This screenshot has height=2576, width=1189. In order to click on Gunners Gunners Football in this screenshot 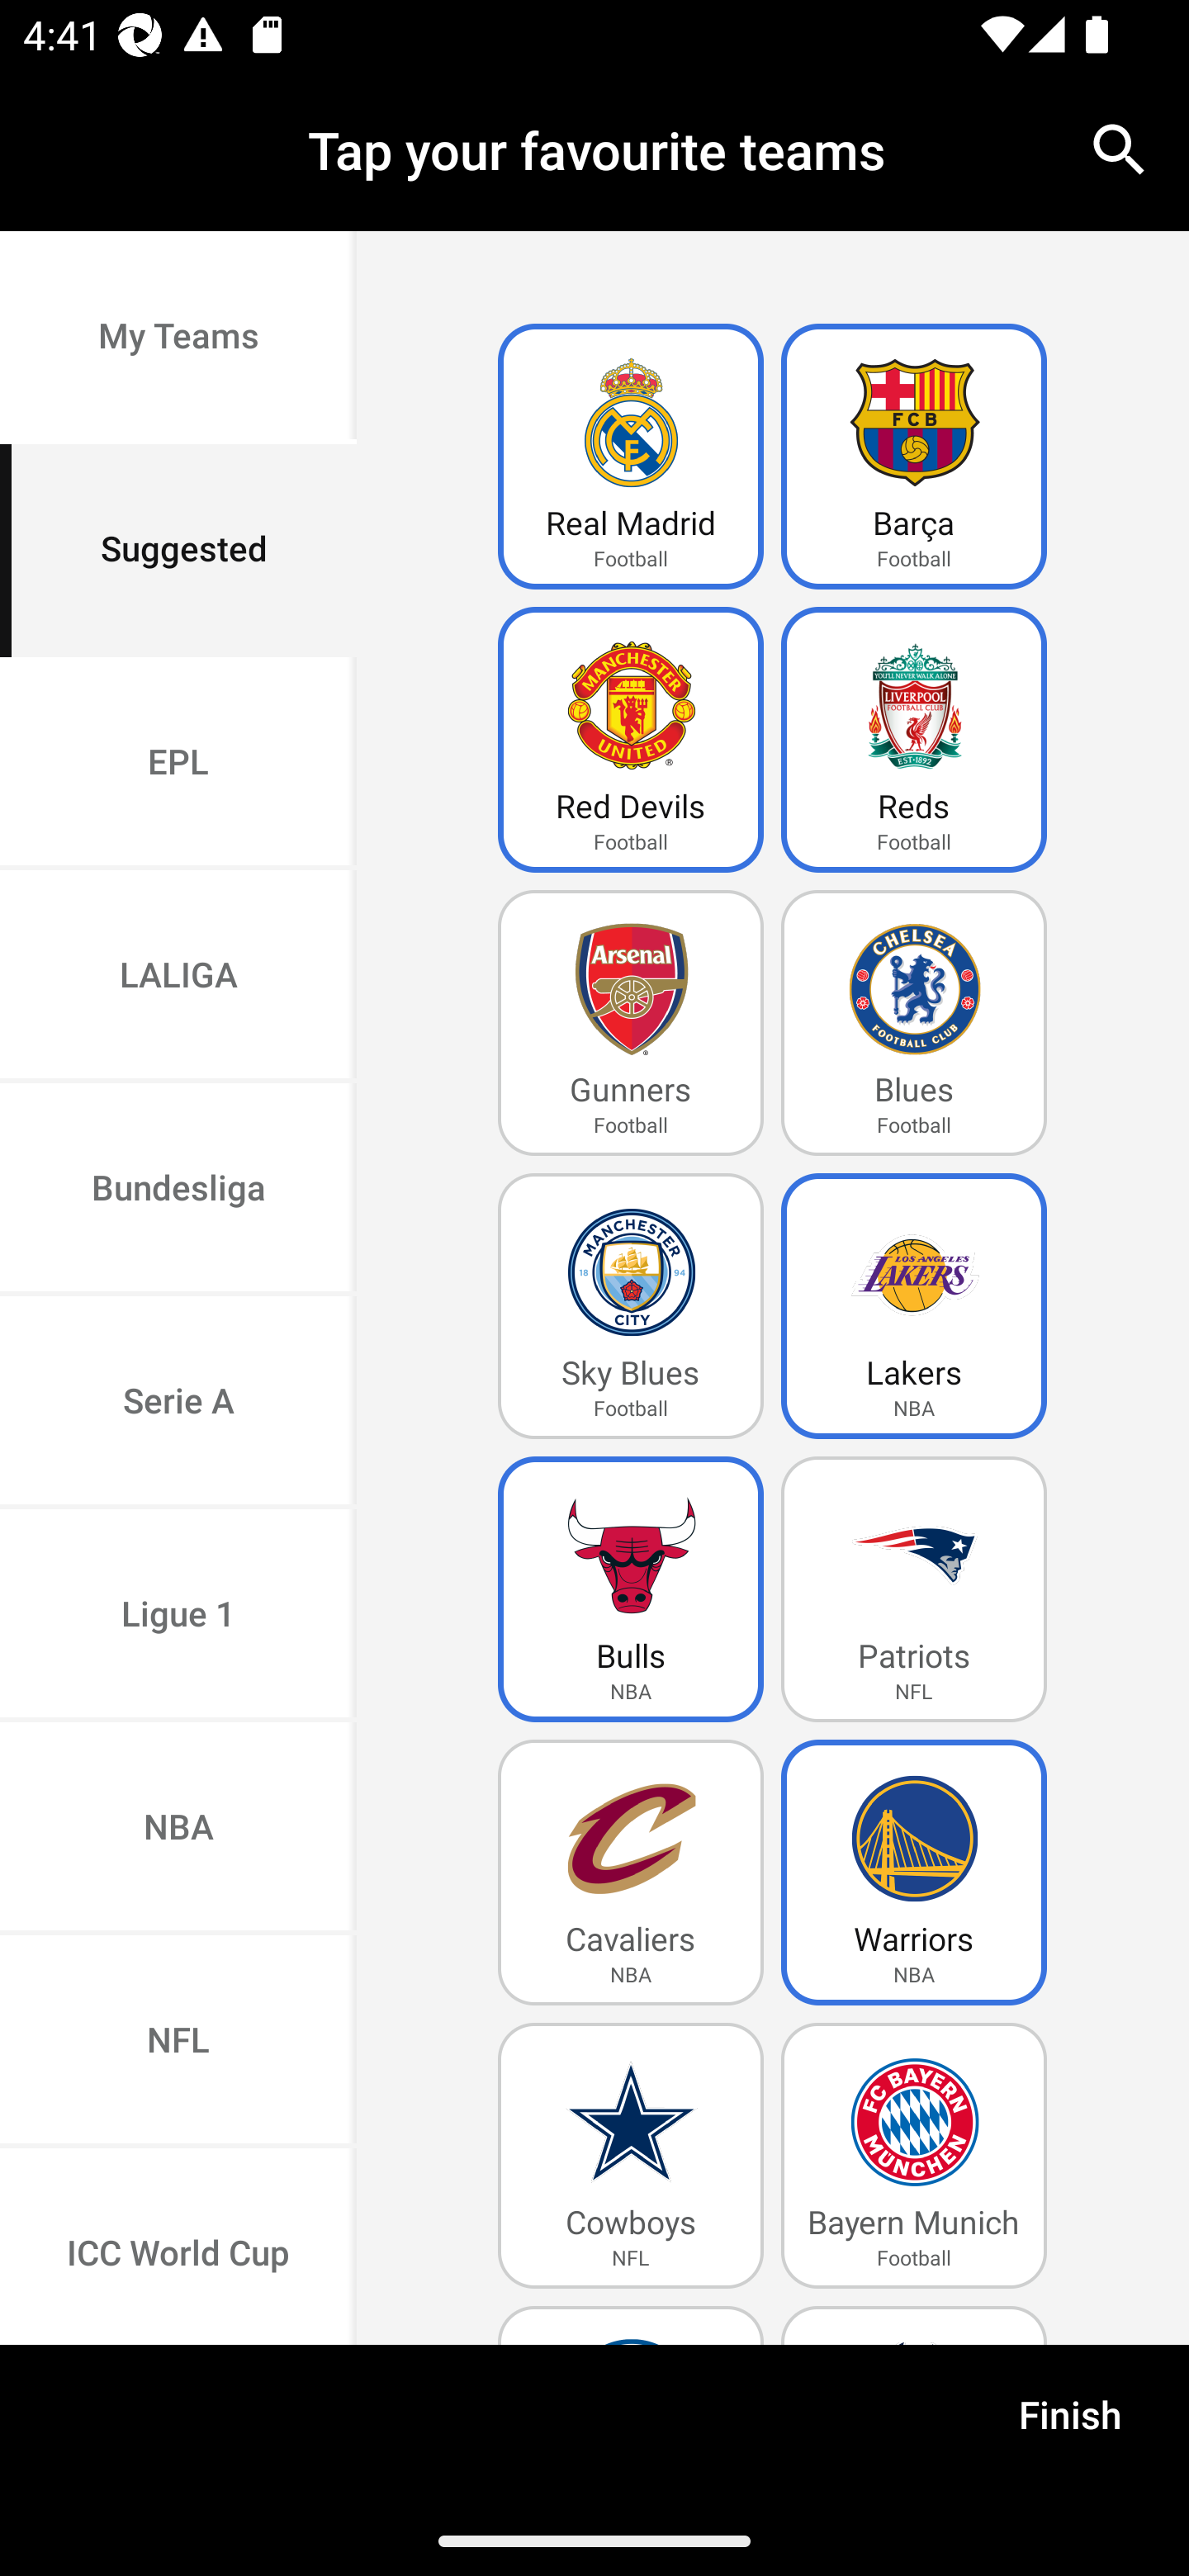, I will do `click(631, 1024)`.